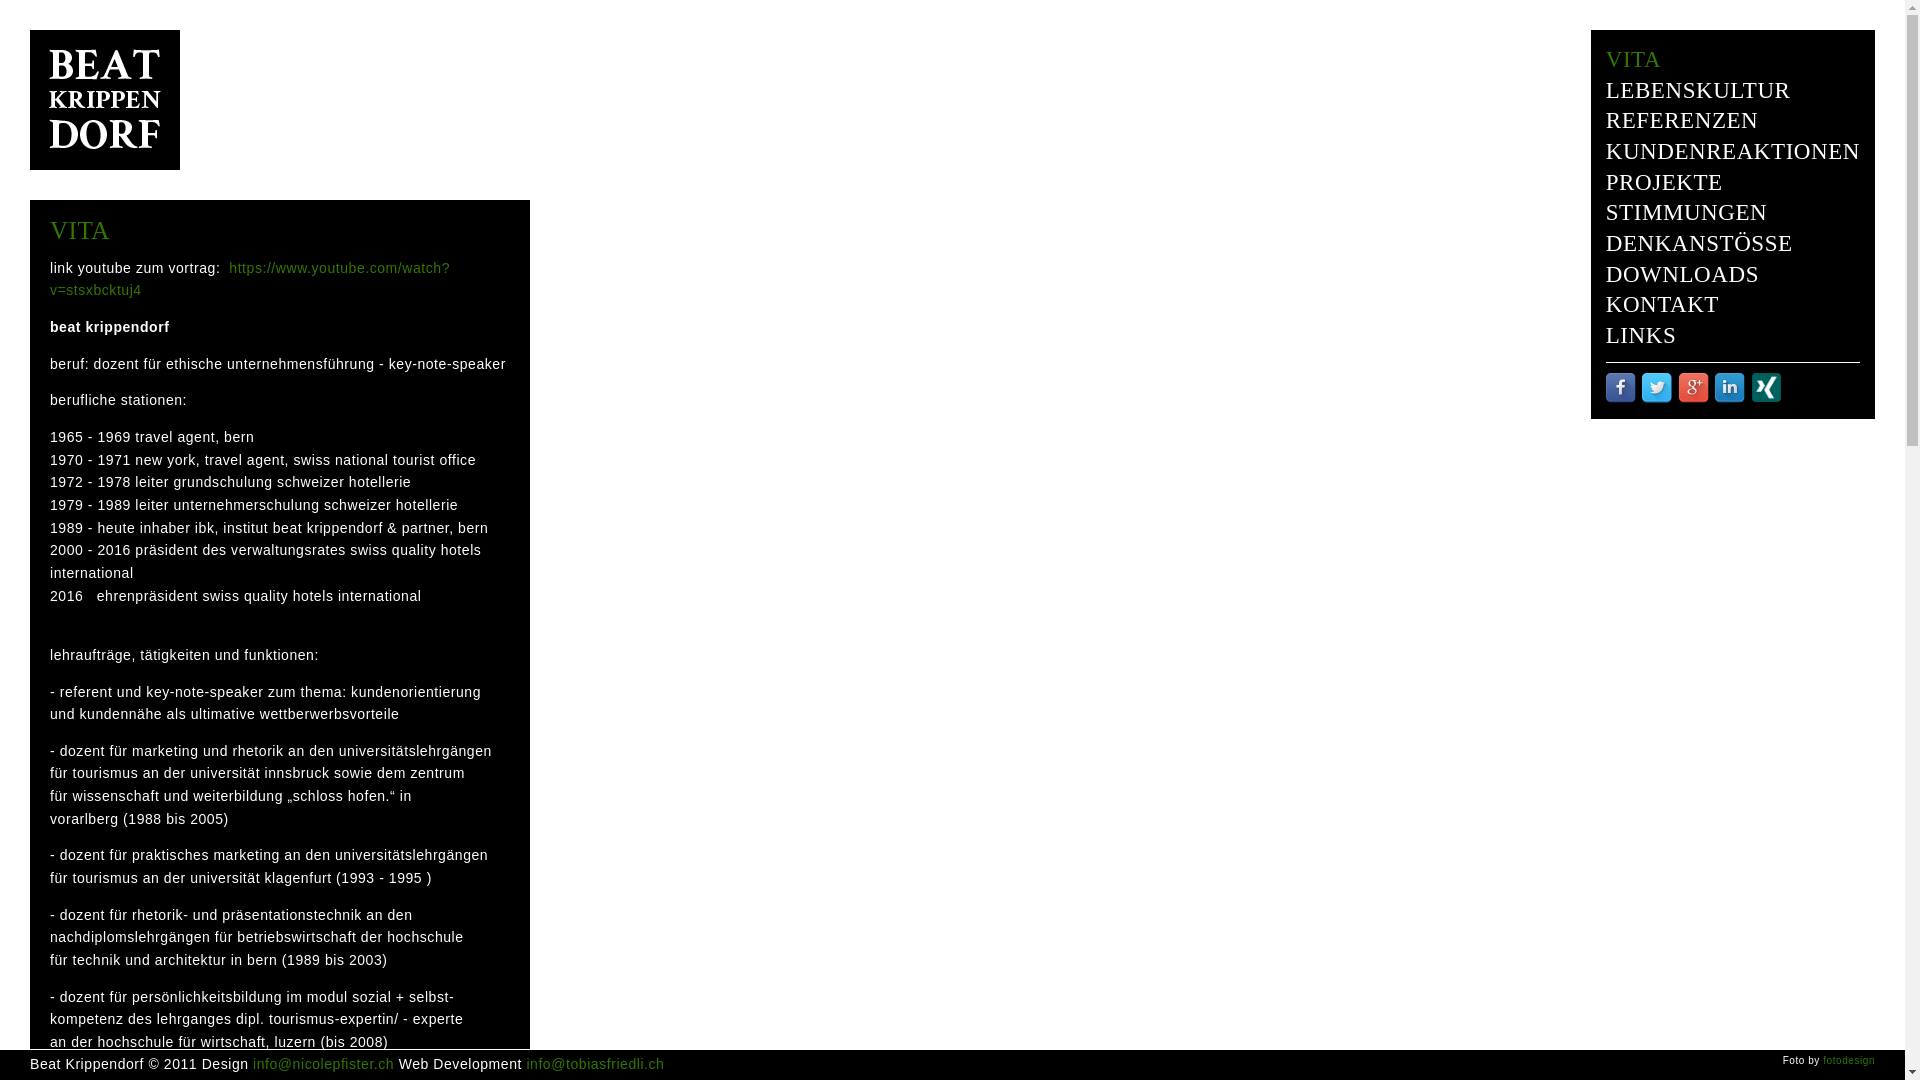 The image size is (1920, 1080). What do you see at coordinates (1682, 120) in the screenshot?
I see `REFERENZEN` at bounding box center [1682, 120].